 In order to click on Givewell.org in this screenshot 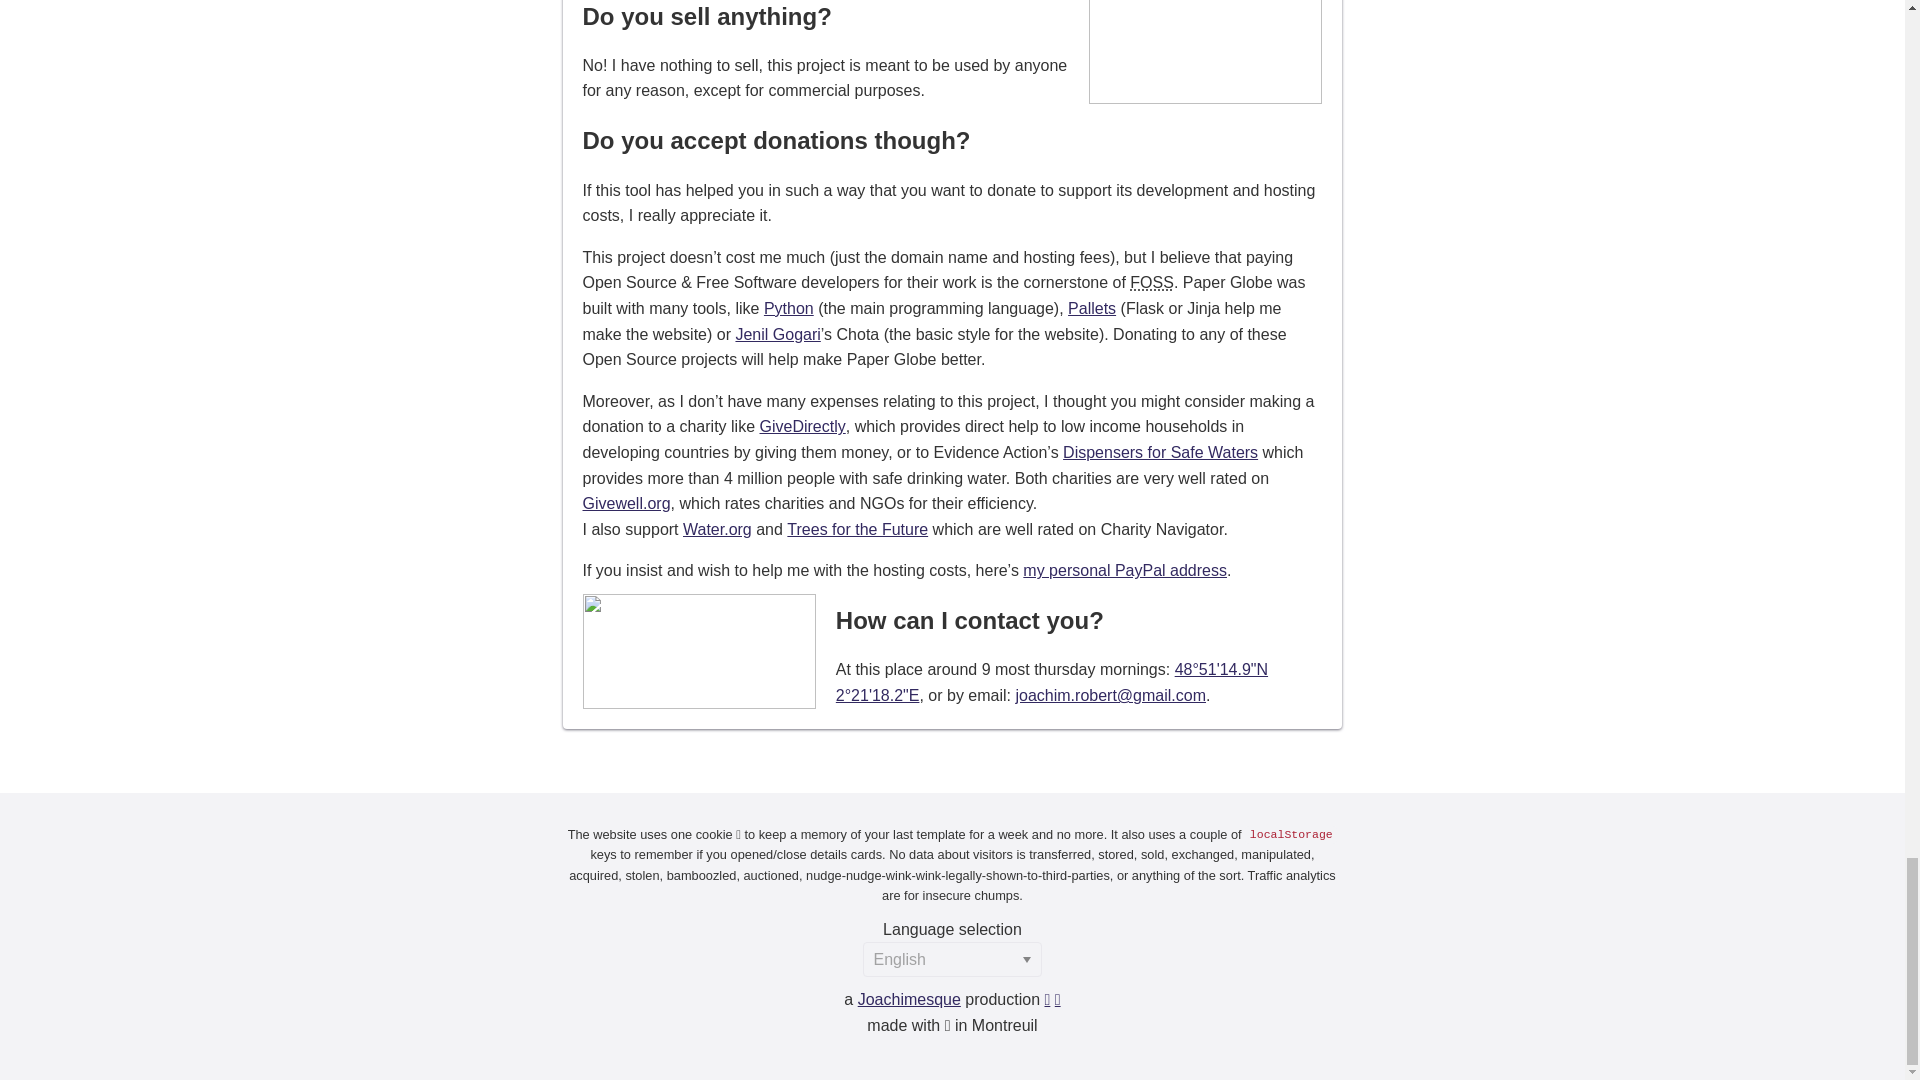, I will do `click(626, 502)`.